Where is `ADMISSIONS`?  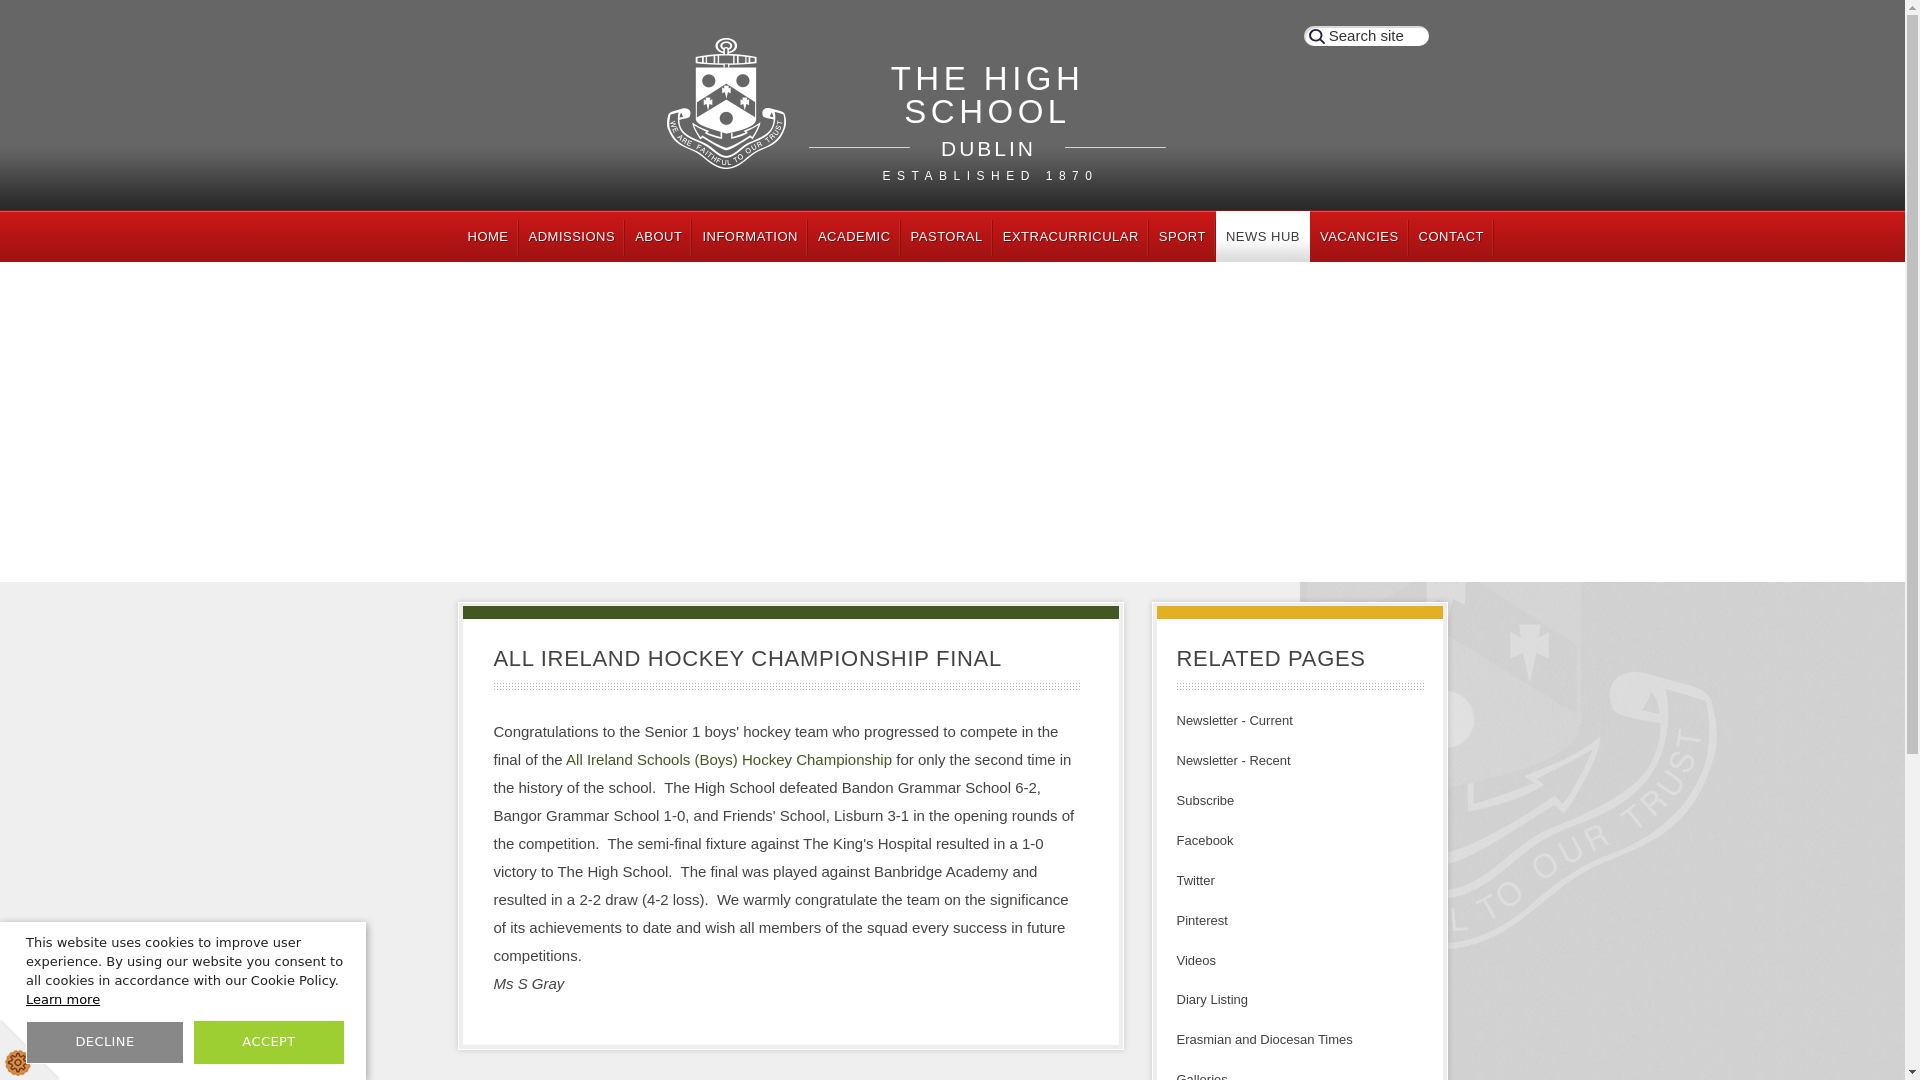 ADMISSIONS is located at coordinates (988, 122).